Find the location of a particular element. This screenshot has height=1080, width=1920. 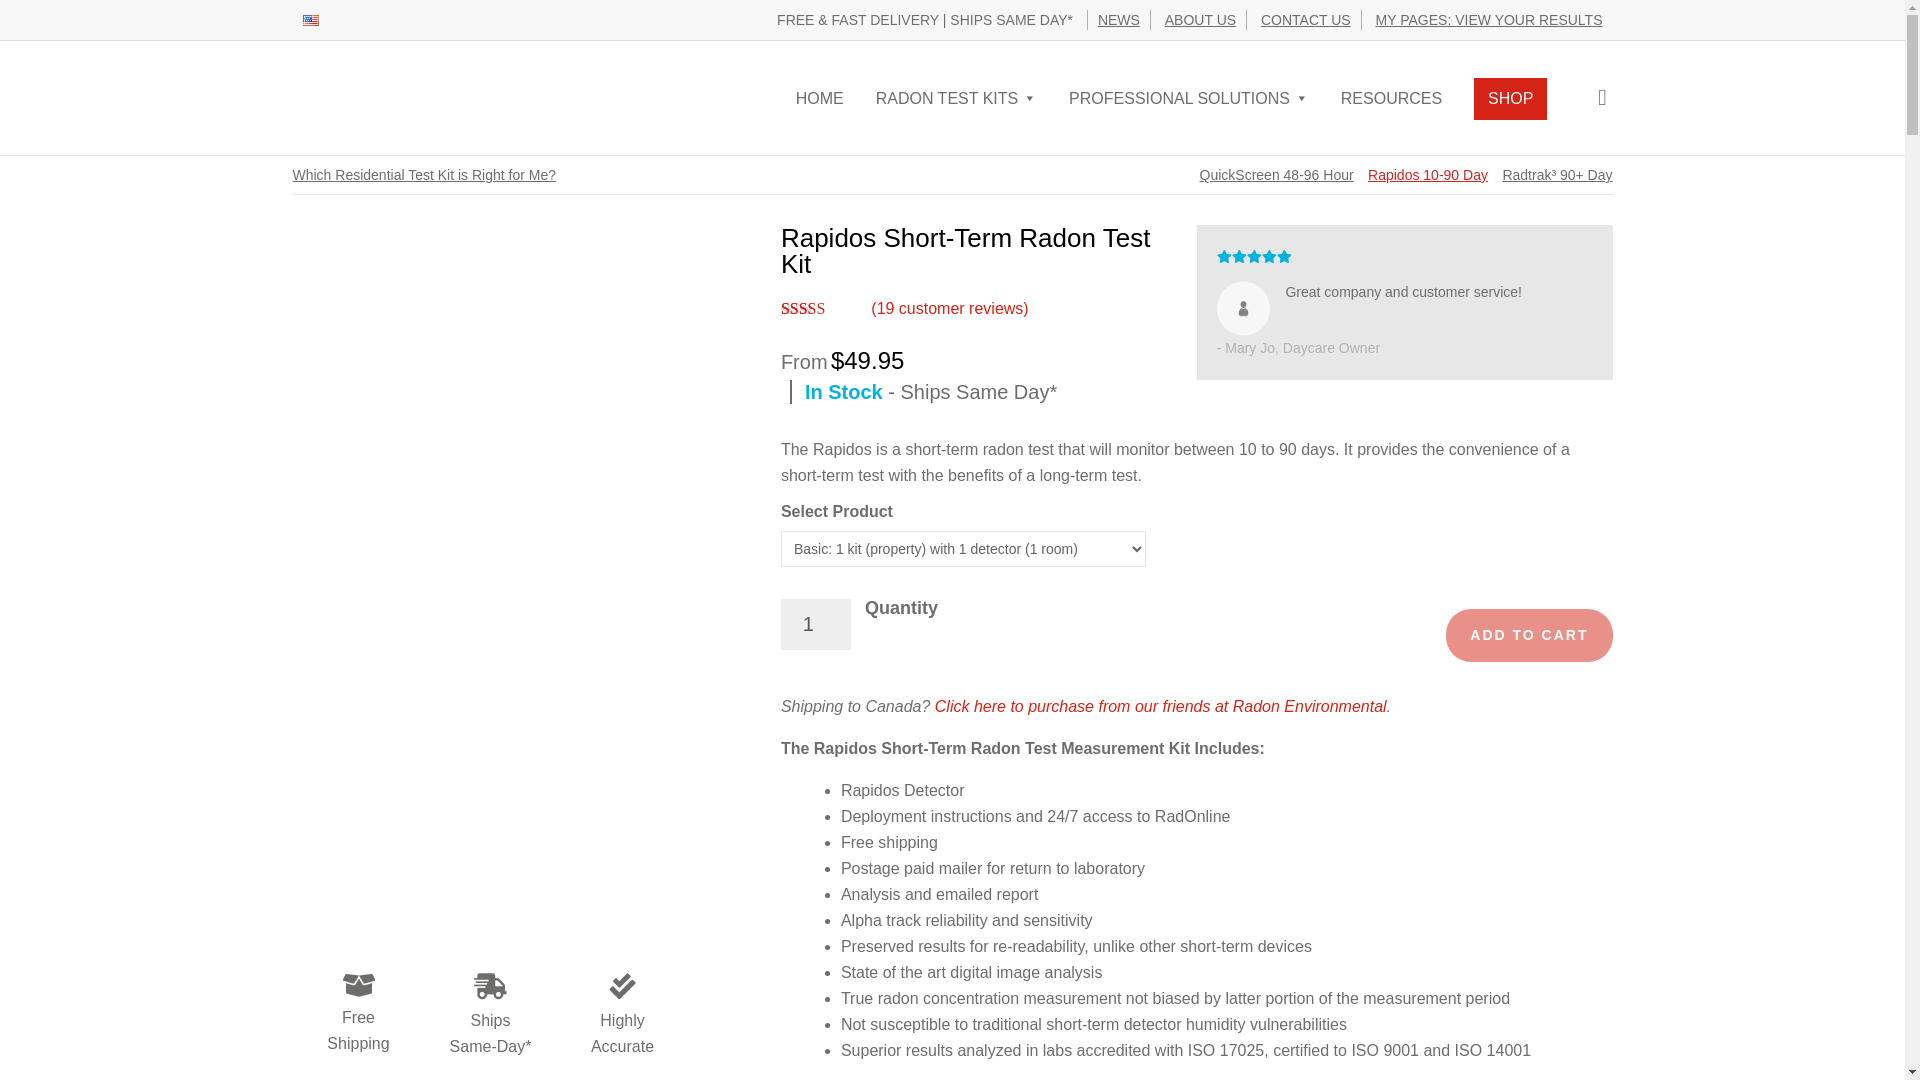

HOME is located at coordinates (820, 98).